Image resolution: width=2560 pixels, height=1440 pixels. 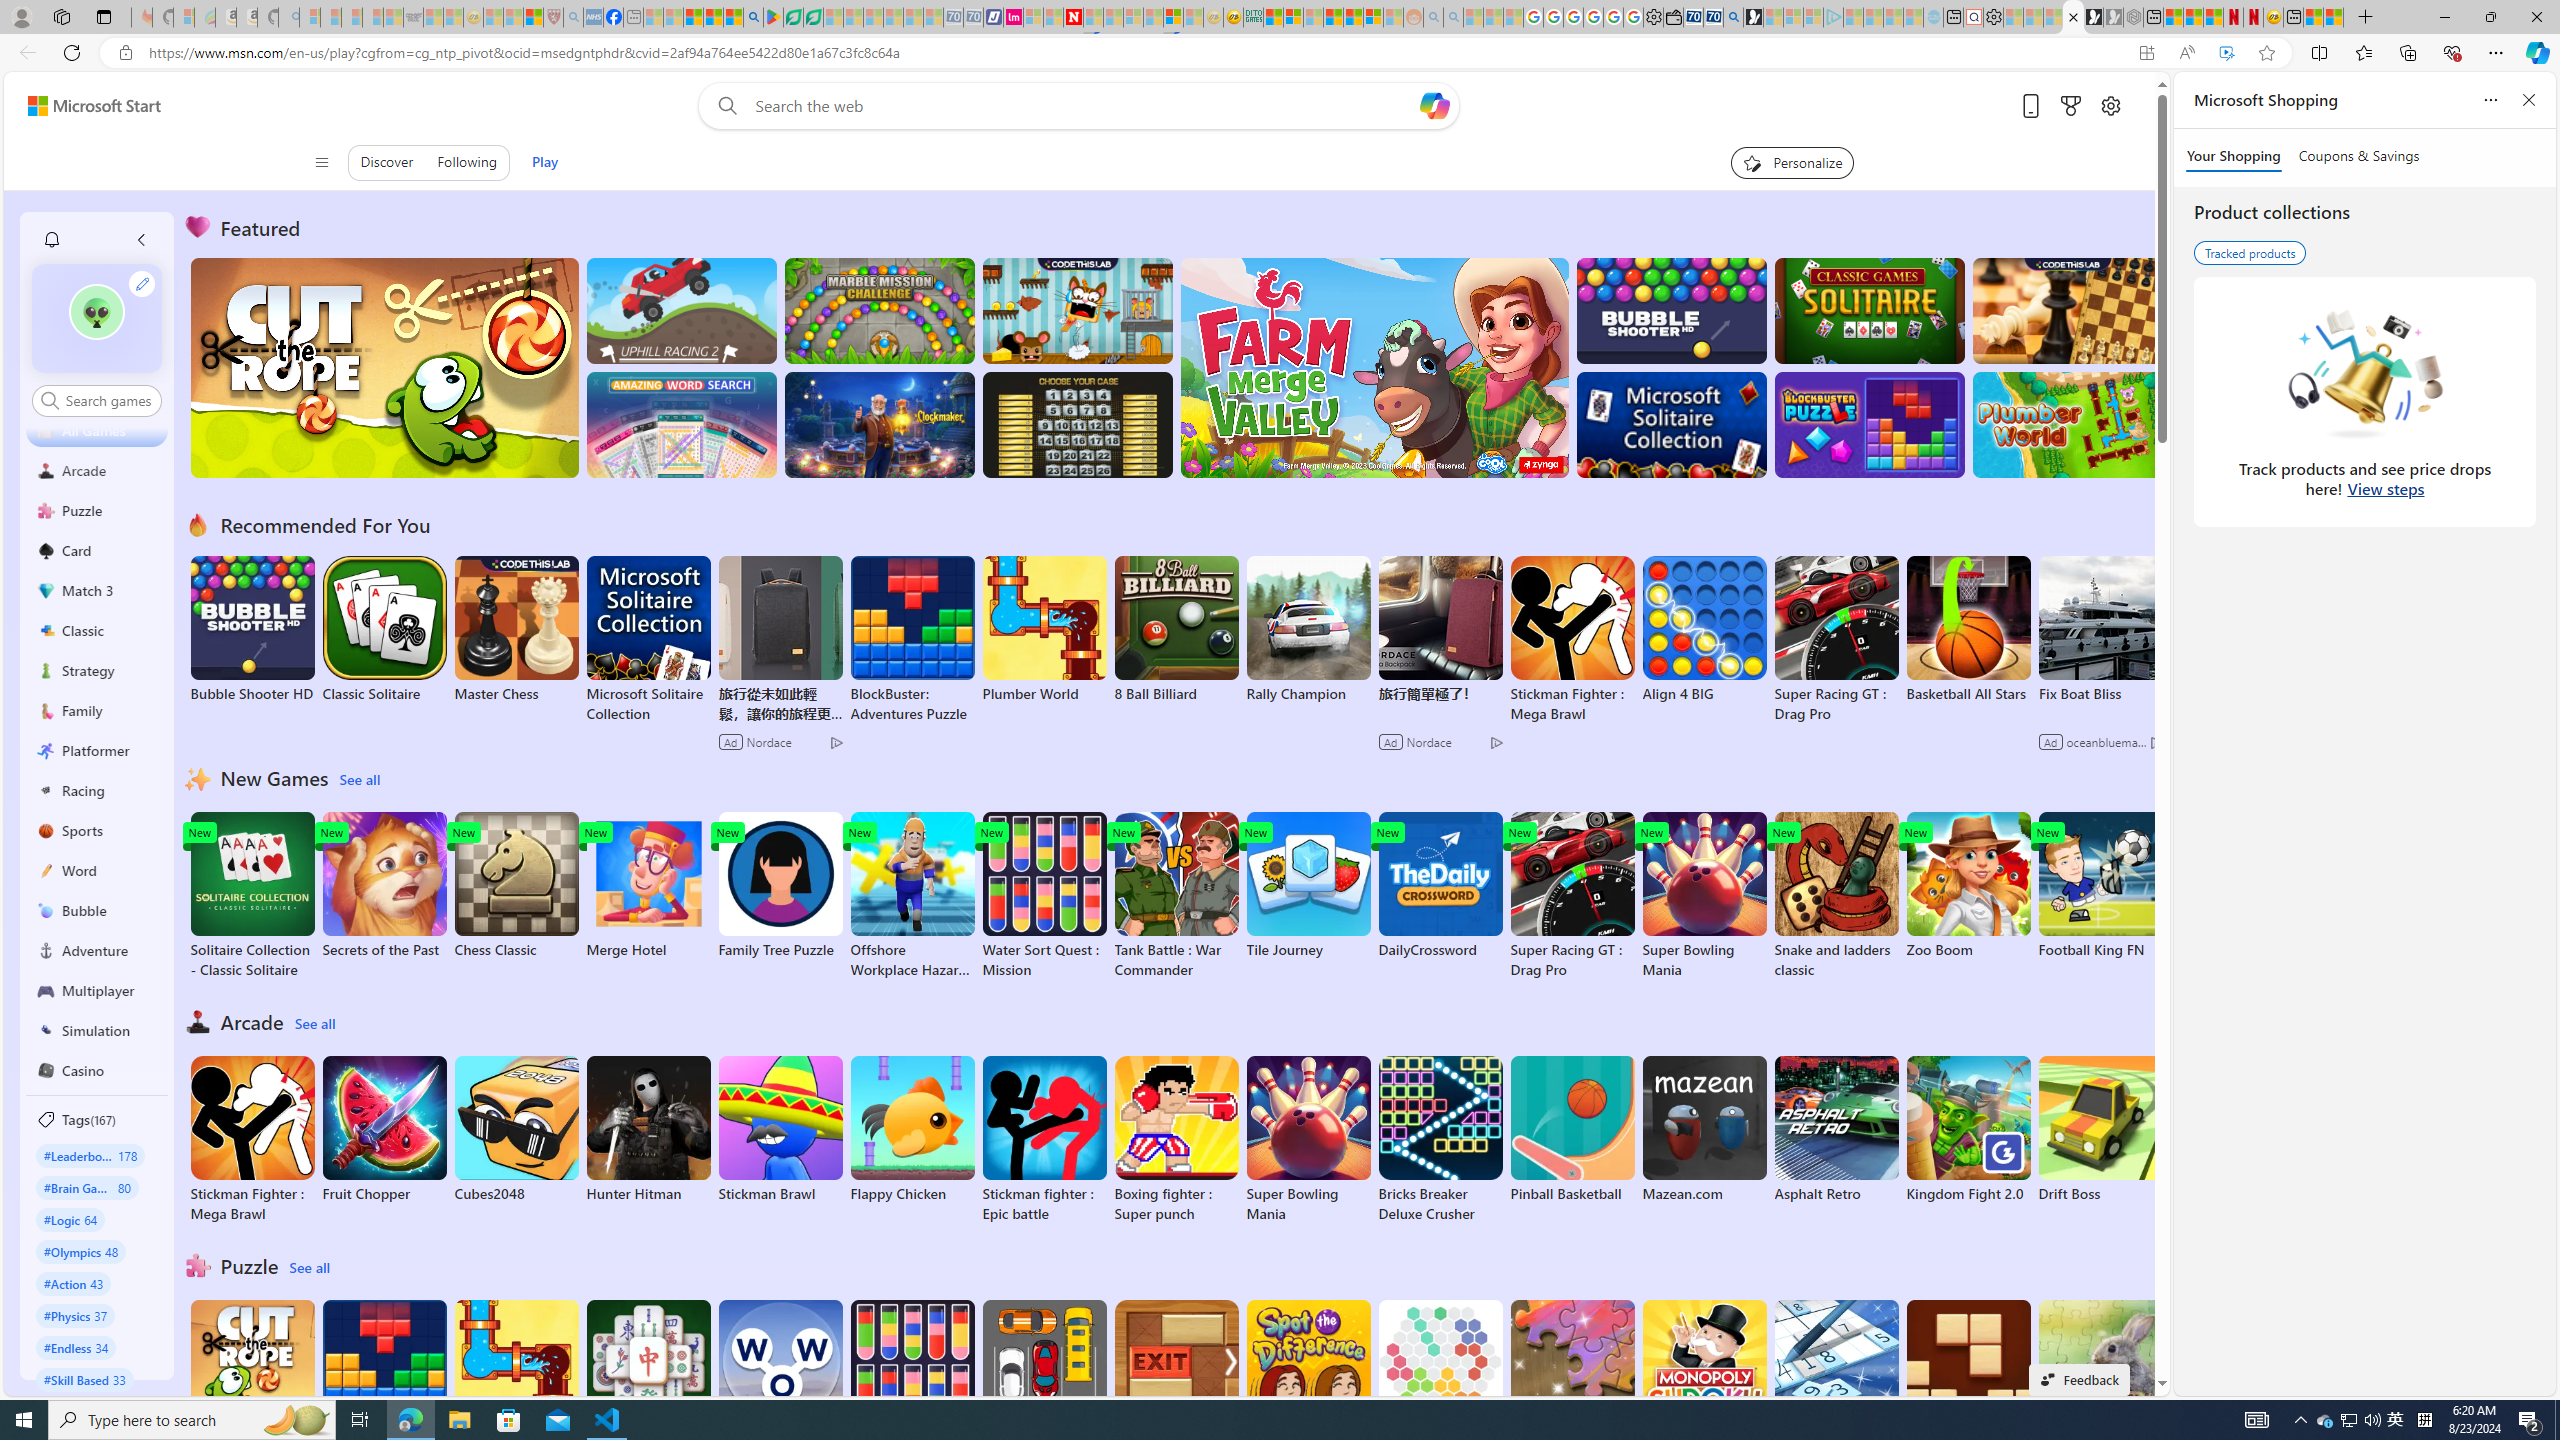 What do you see at coordinates (82, 1251) in the screenshot?
I see `#Olympics 48` at bounding box center [82, 1251].